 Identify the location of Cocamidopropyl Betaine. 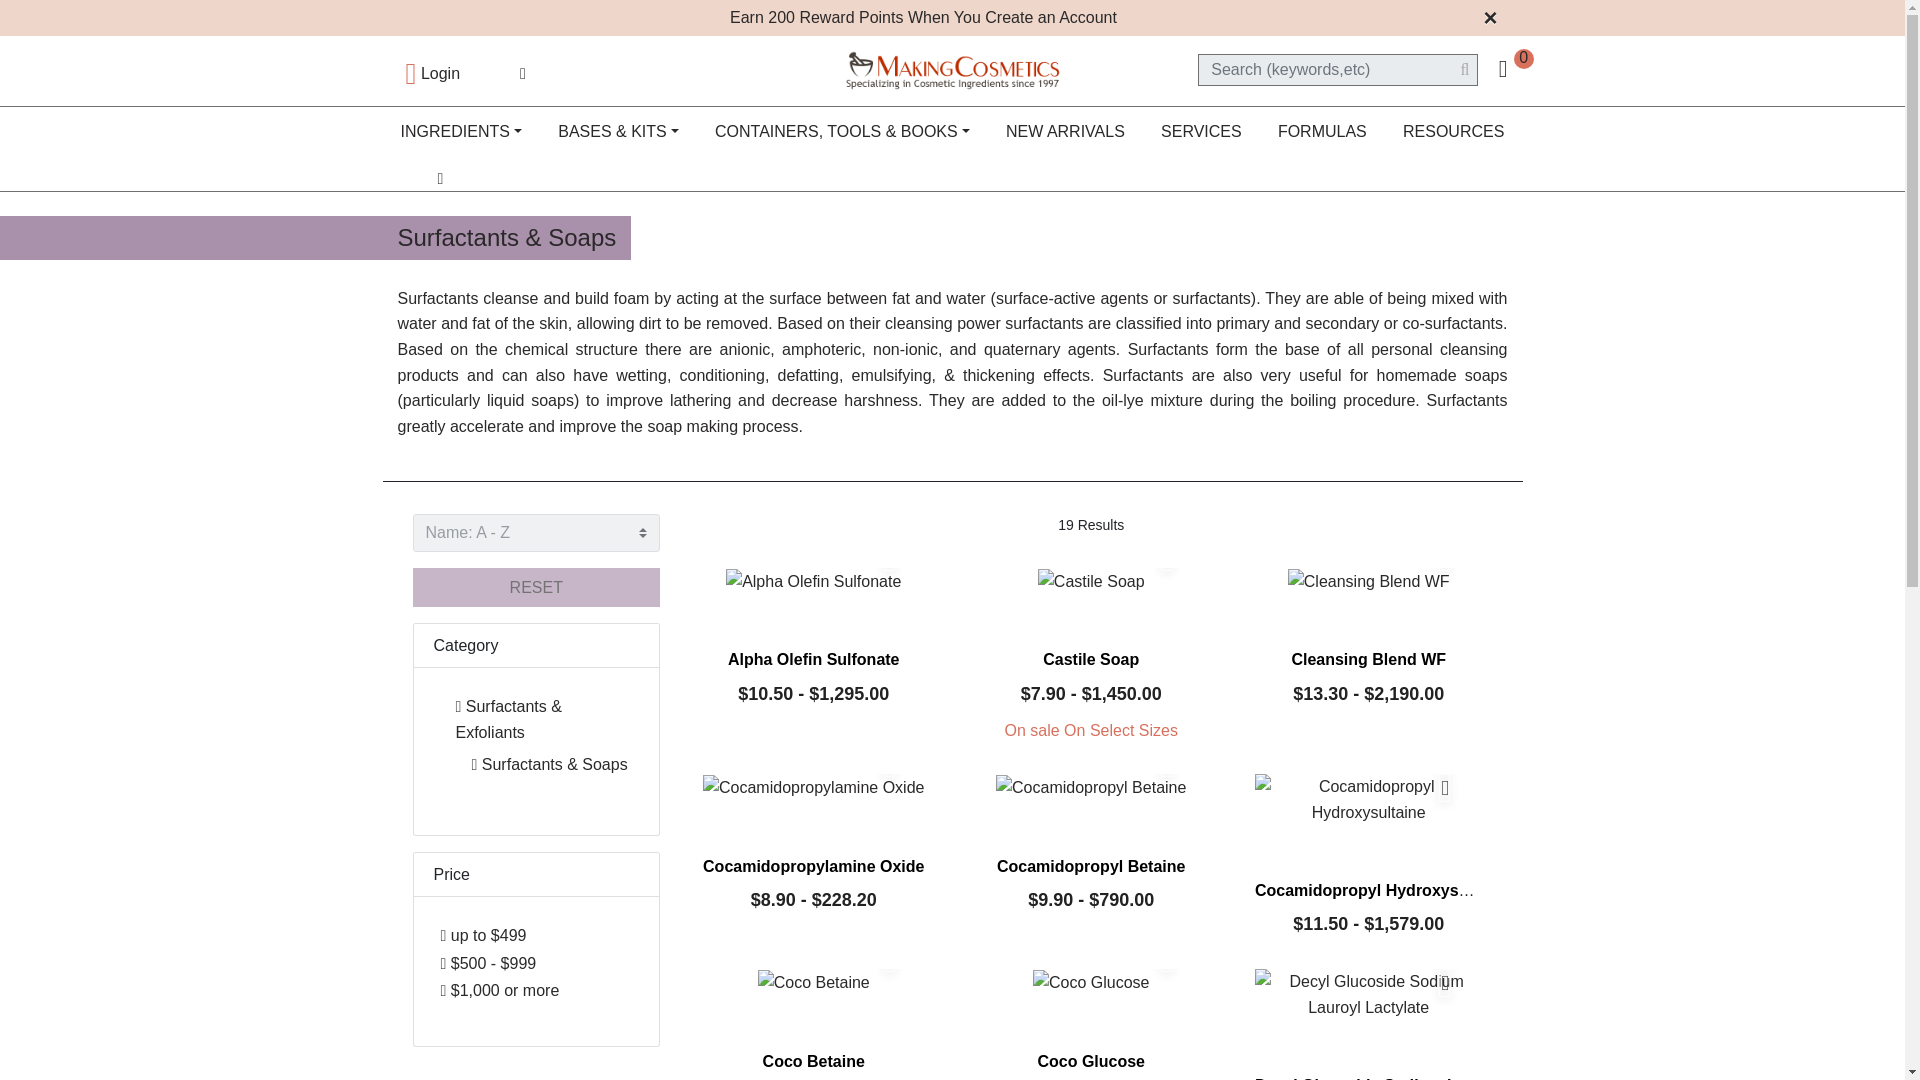
(1091, 788).